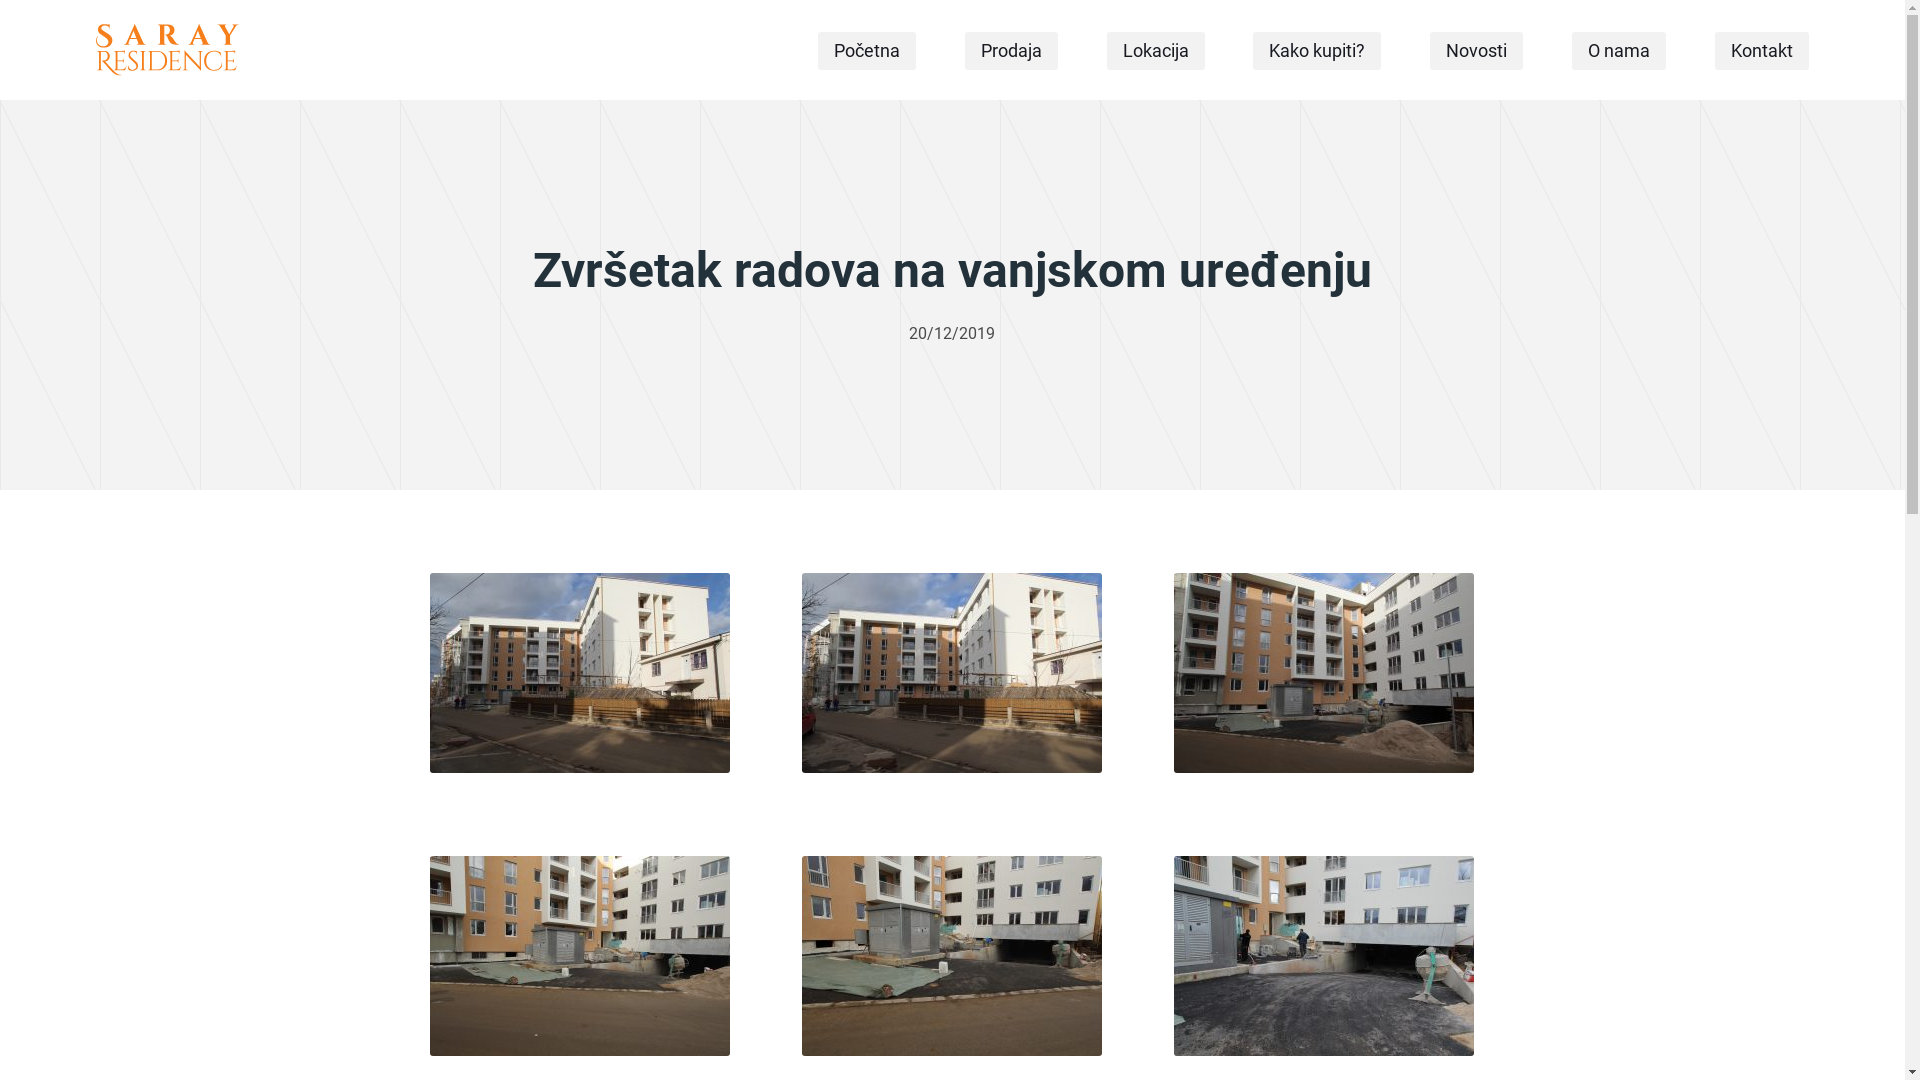 The image size is (1920, 1080). I want to click on Prodaja, so click(1011, 51).